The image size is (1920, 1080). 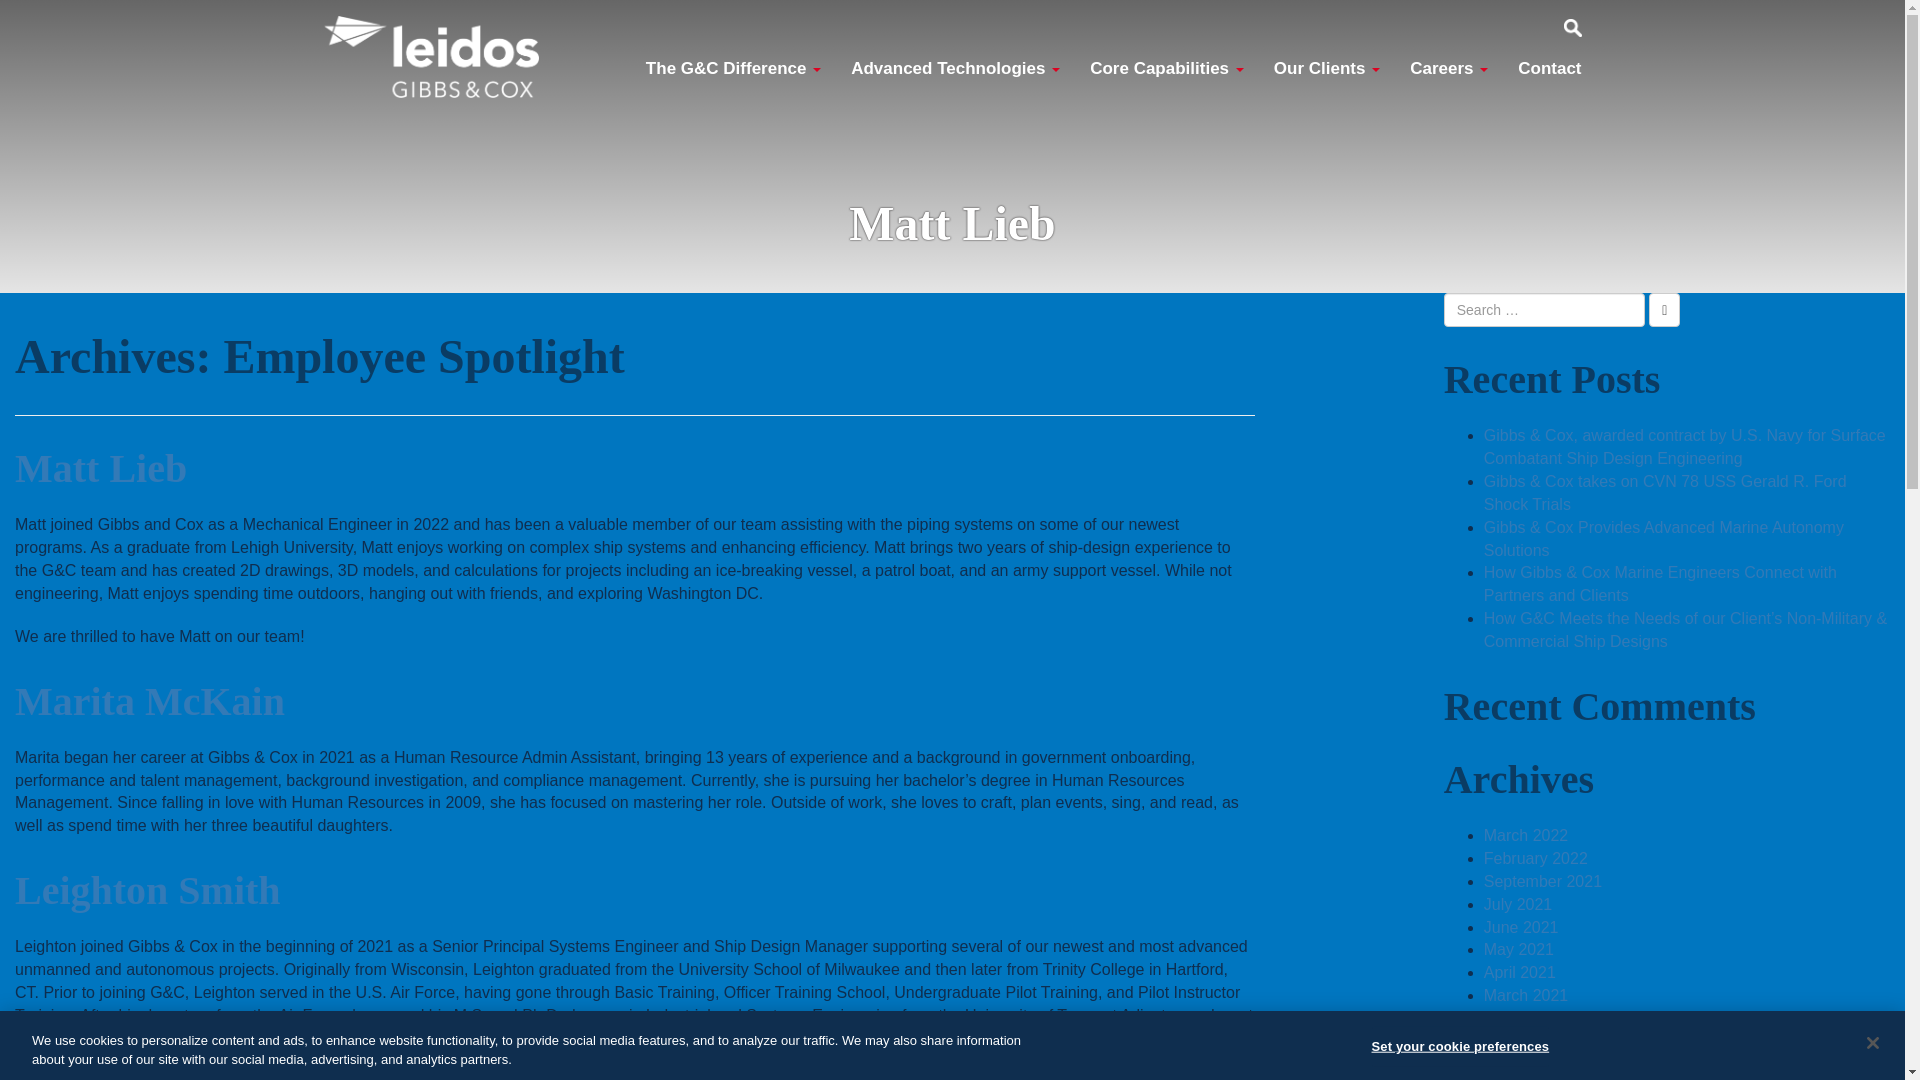 What do you see at coordinates (150, 701) in the screenshot?
I see `Marita McKain` at bounding box center [150, 701].